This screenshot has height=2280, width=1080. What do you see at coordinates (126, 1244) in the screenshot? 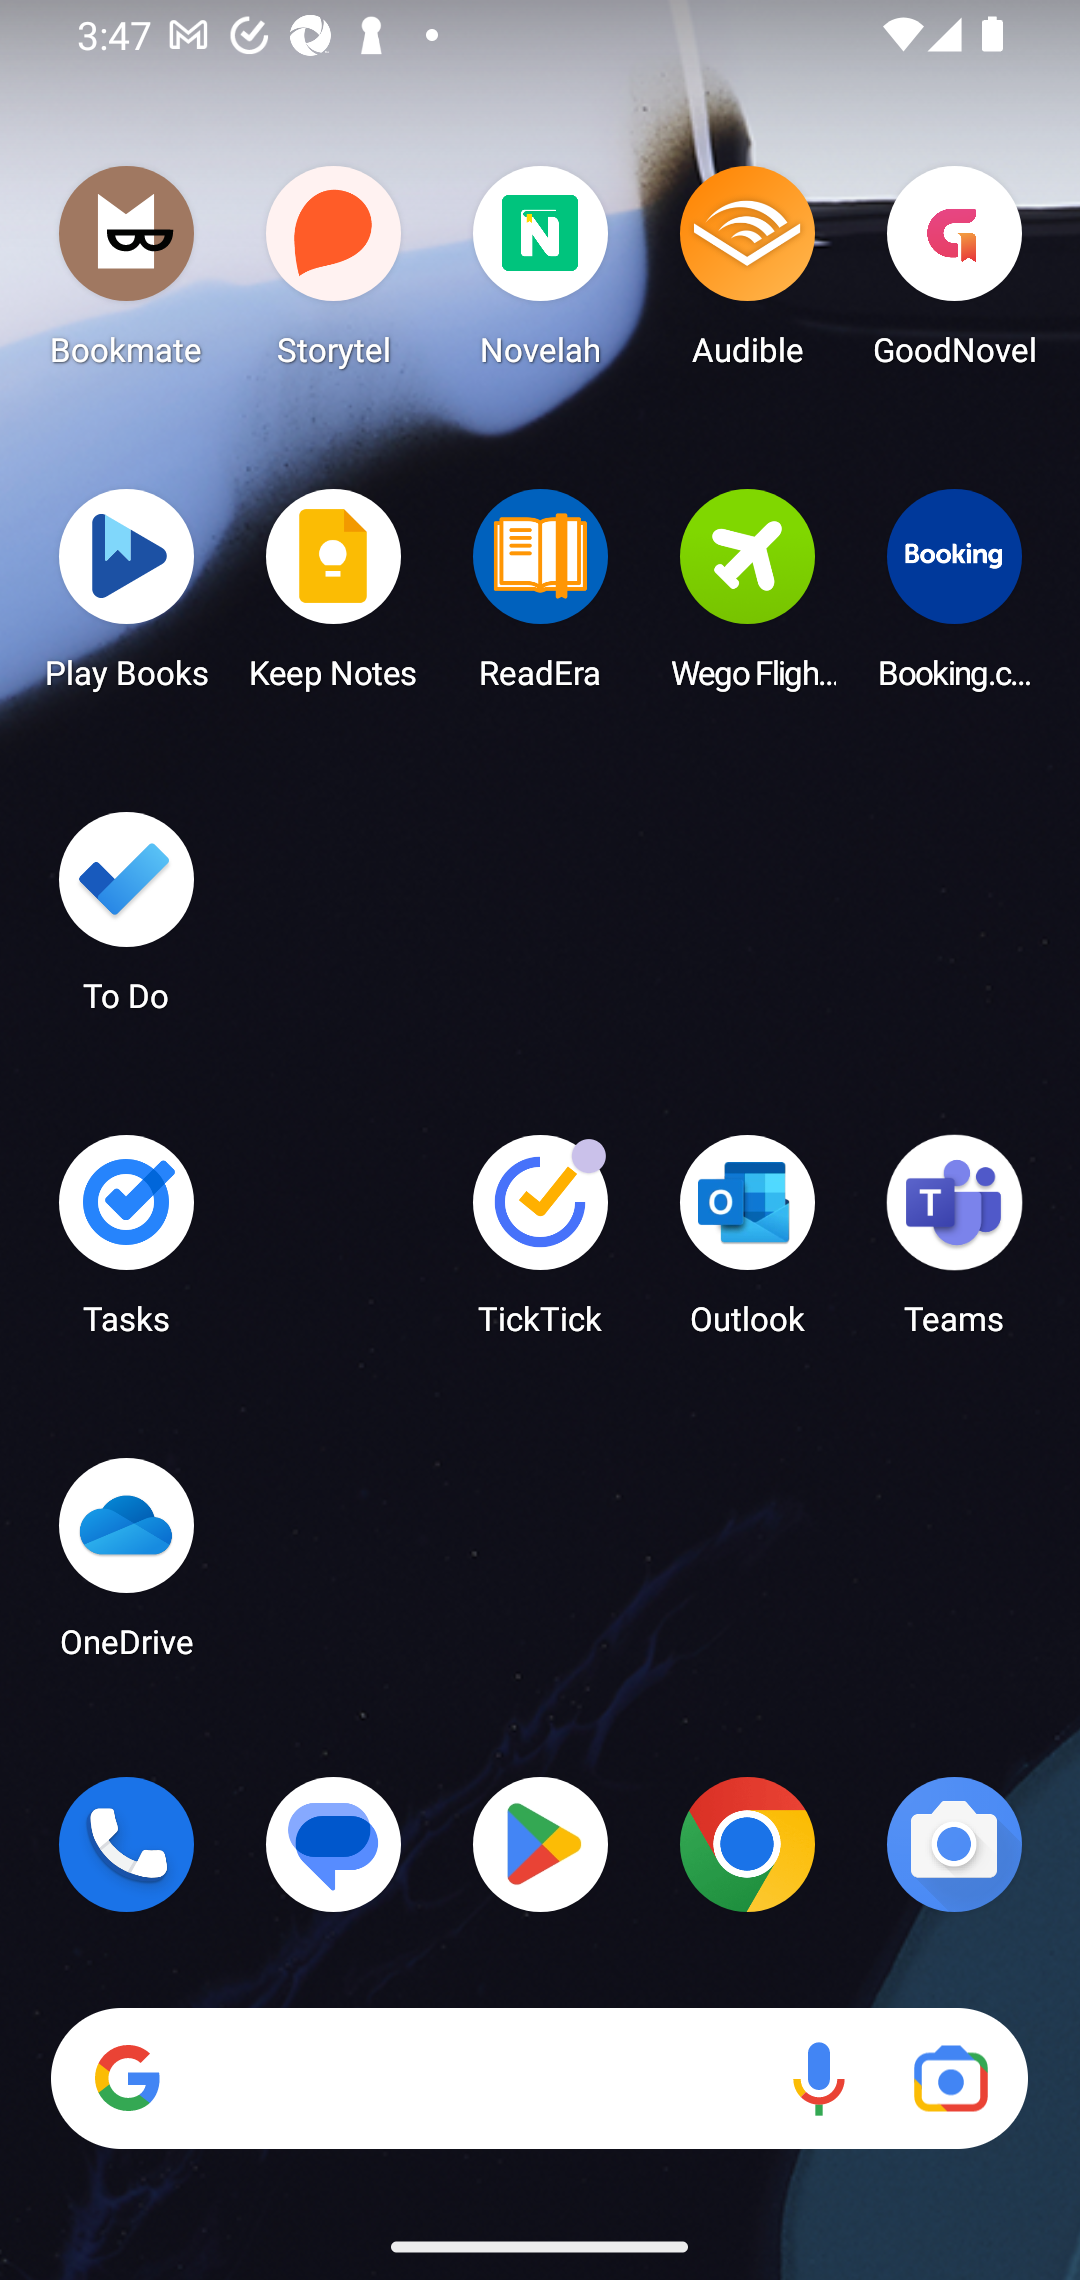
I see `Tasks` at bounding box center [126, 1244].